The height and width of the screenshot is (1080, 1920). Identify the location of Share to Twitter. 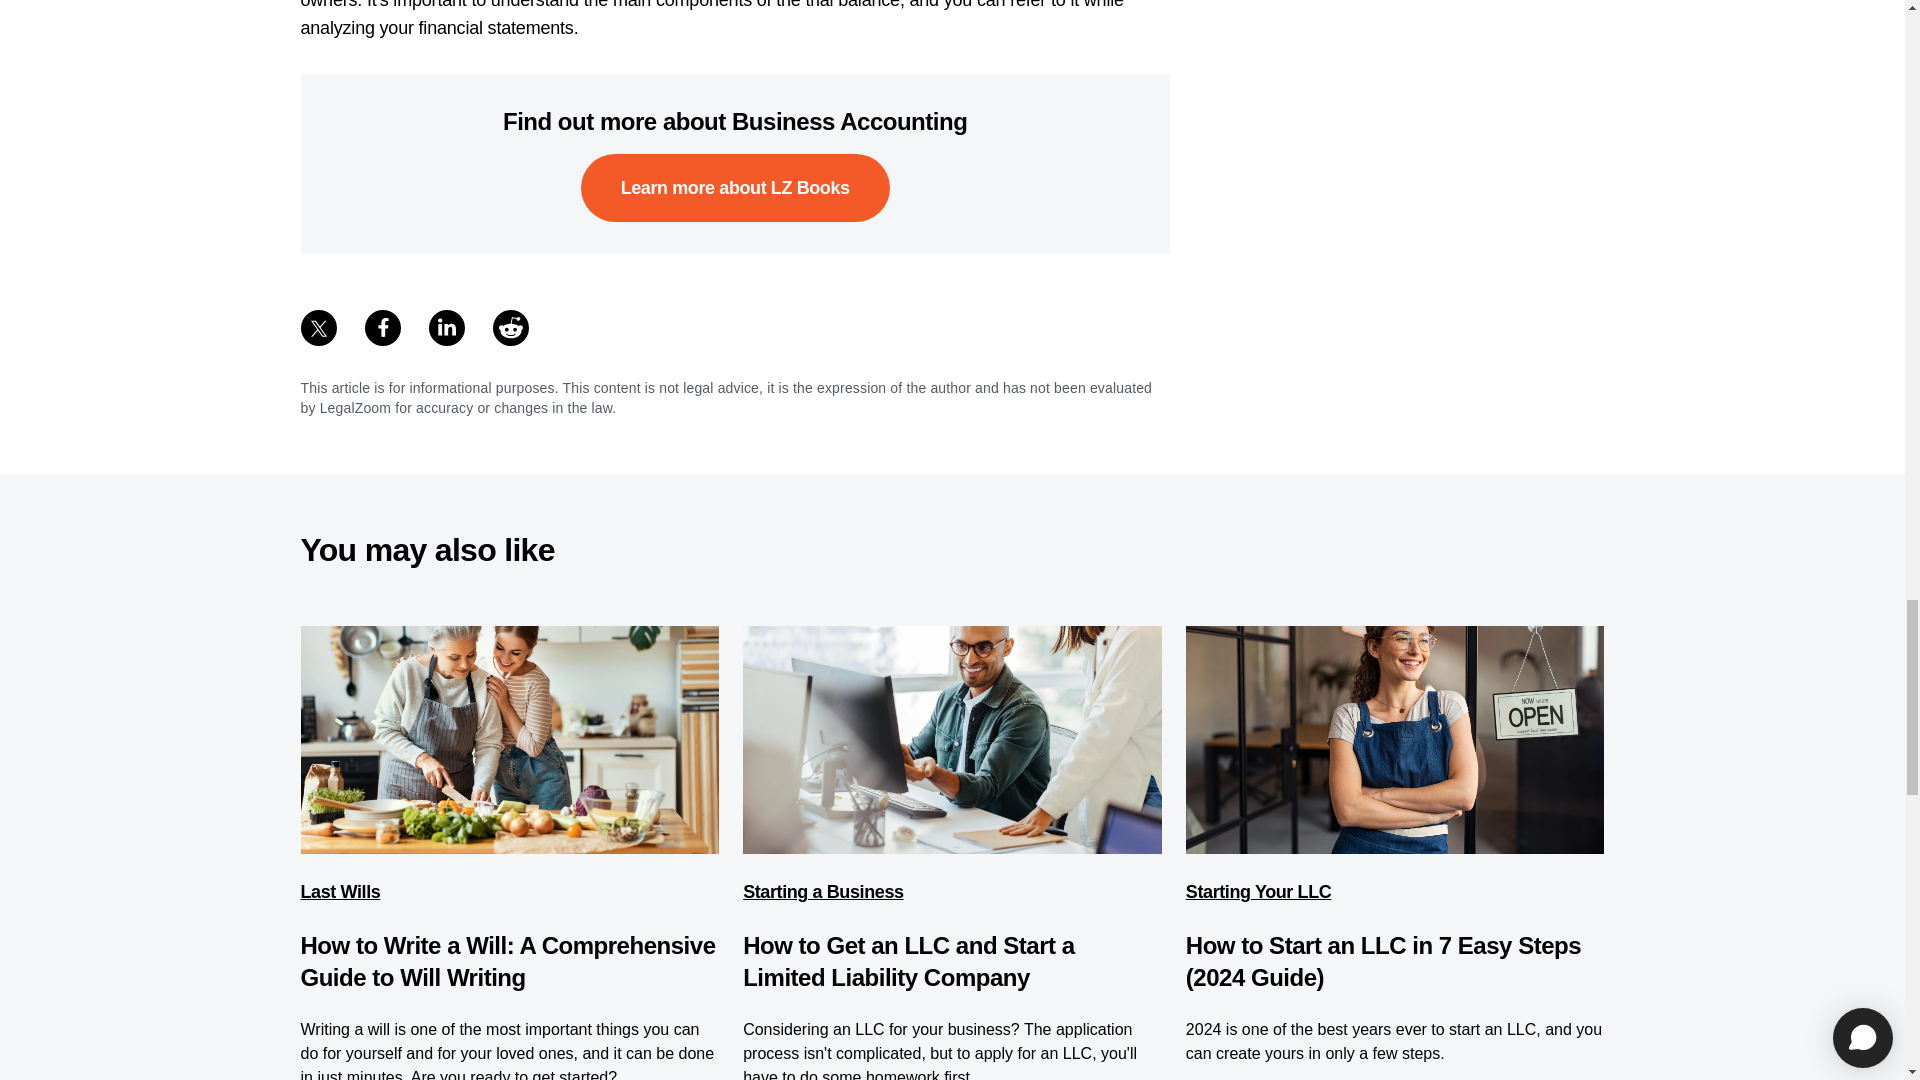
(318, 327).